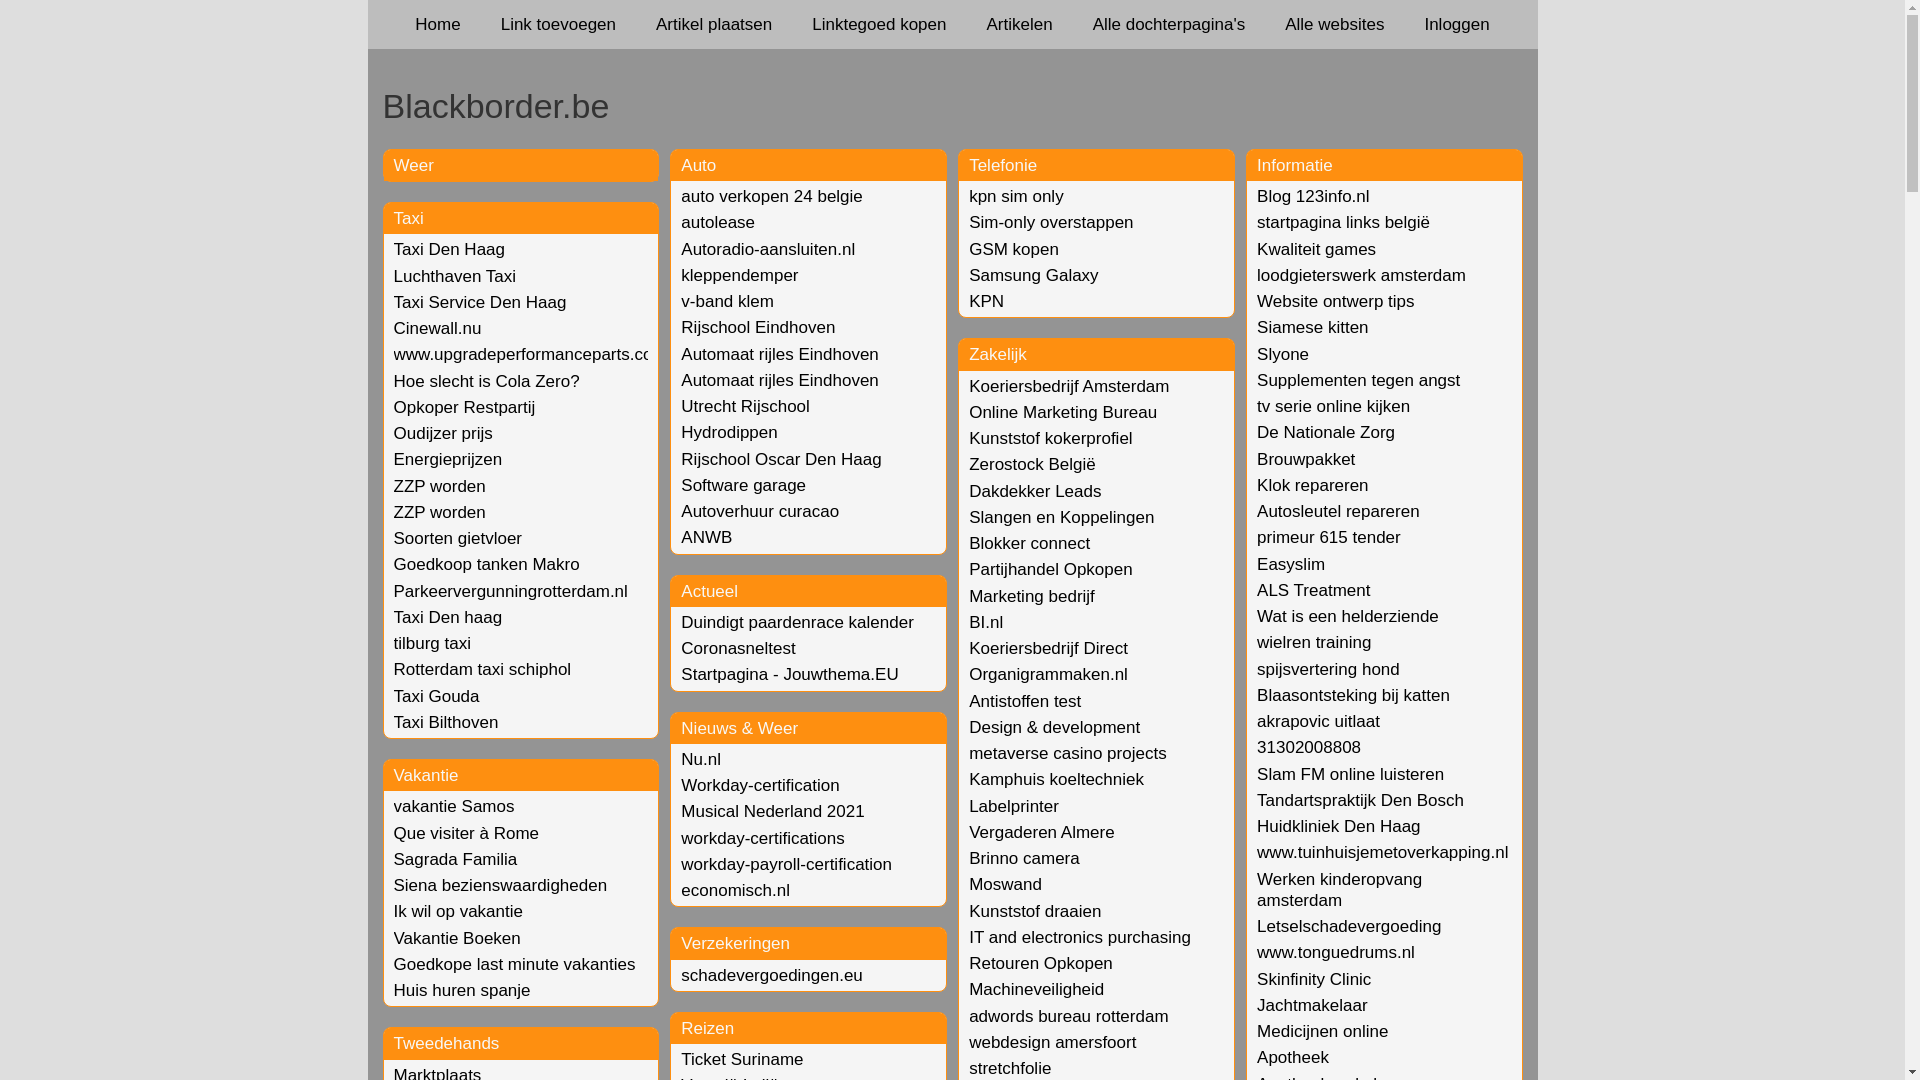 The image size is (1920, 1080). What do you see at coordinates (440, 512) in the screenshot?
I see `ZZP worden` at bounding box center [440, 512].